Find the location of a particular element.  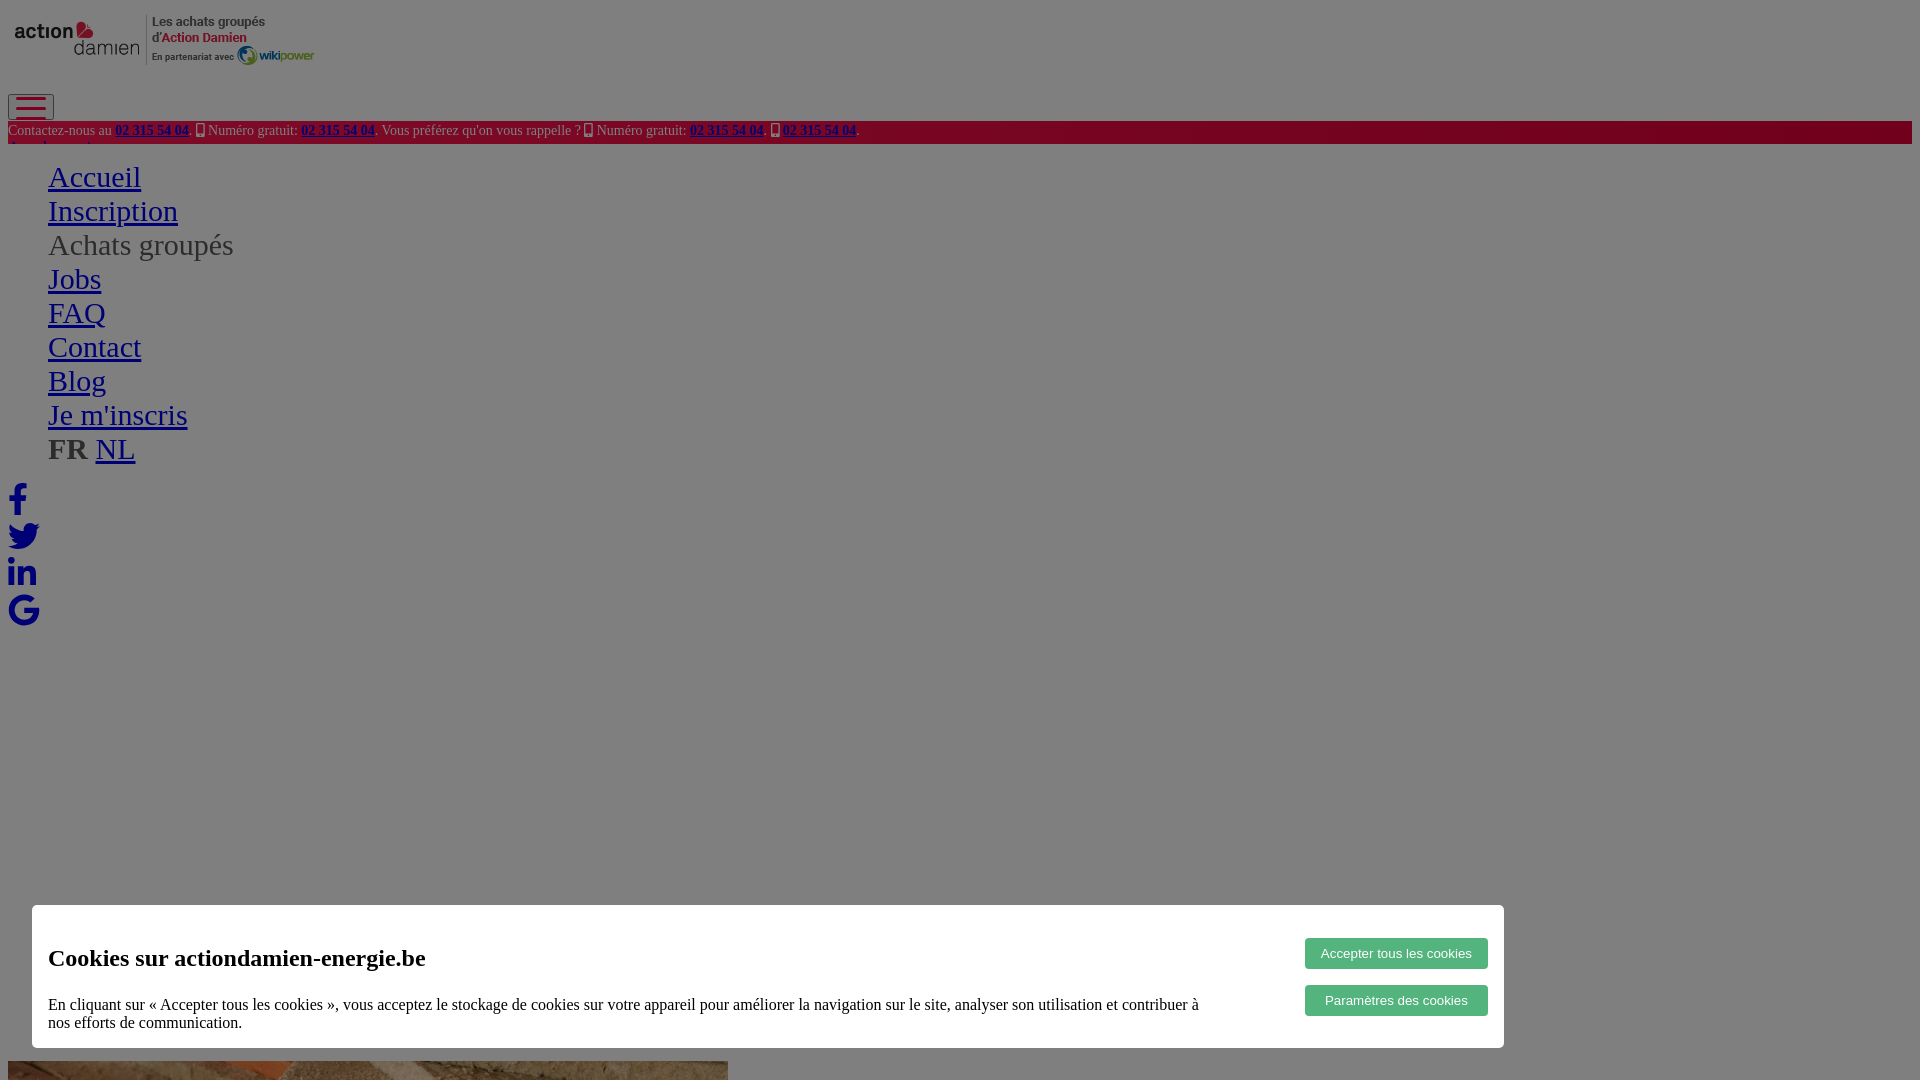

Inscription is located at coordinates (113, 210).